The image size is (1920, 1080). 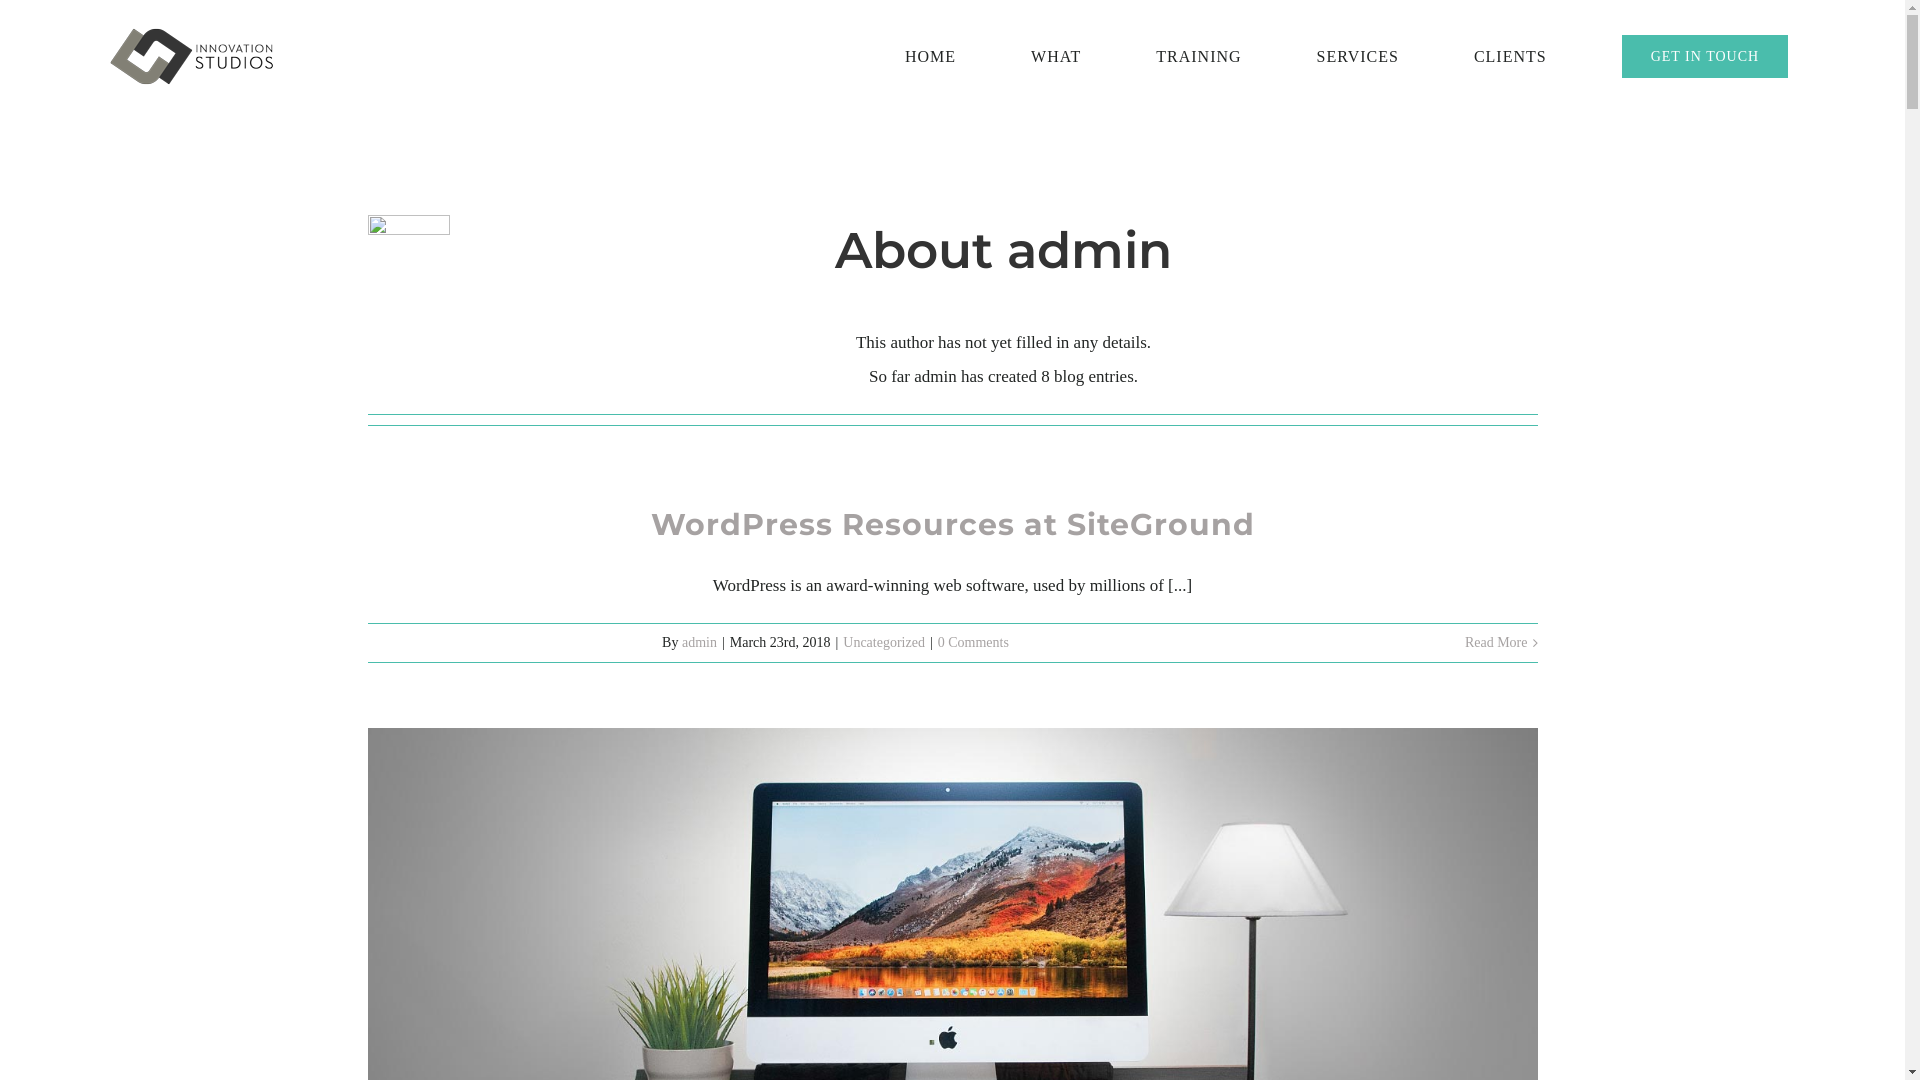 What do you see at coordinates (930, 56) in the screenshot?
I see `HOME` at bounding box center [930, 56].